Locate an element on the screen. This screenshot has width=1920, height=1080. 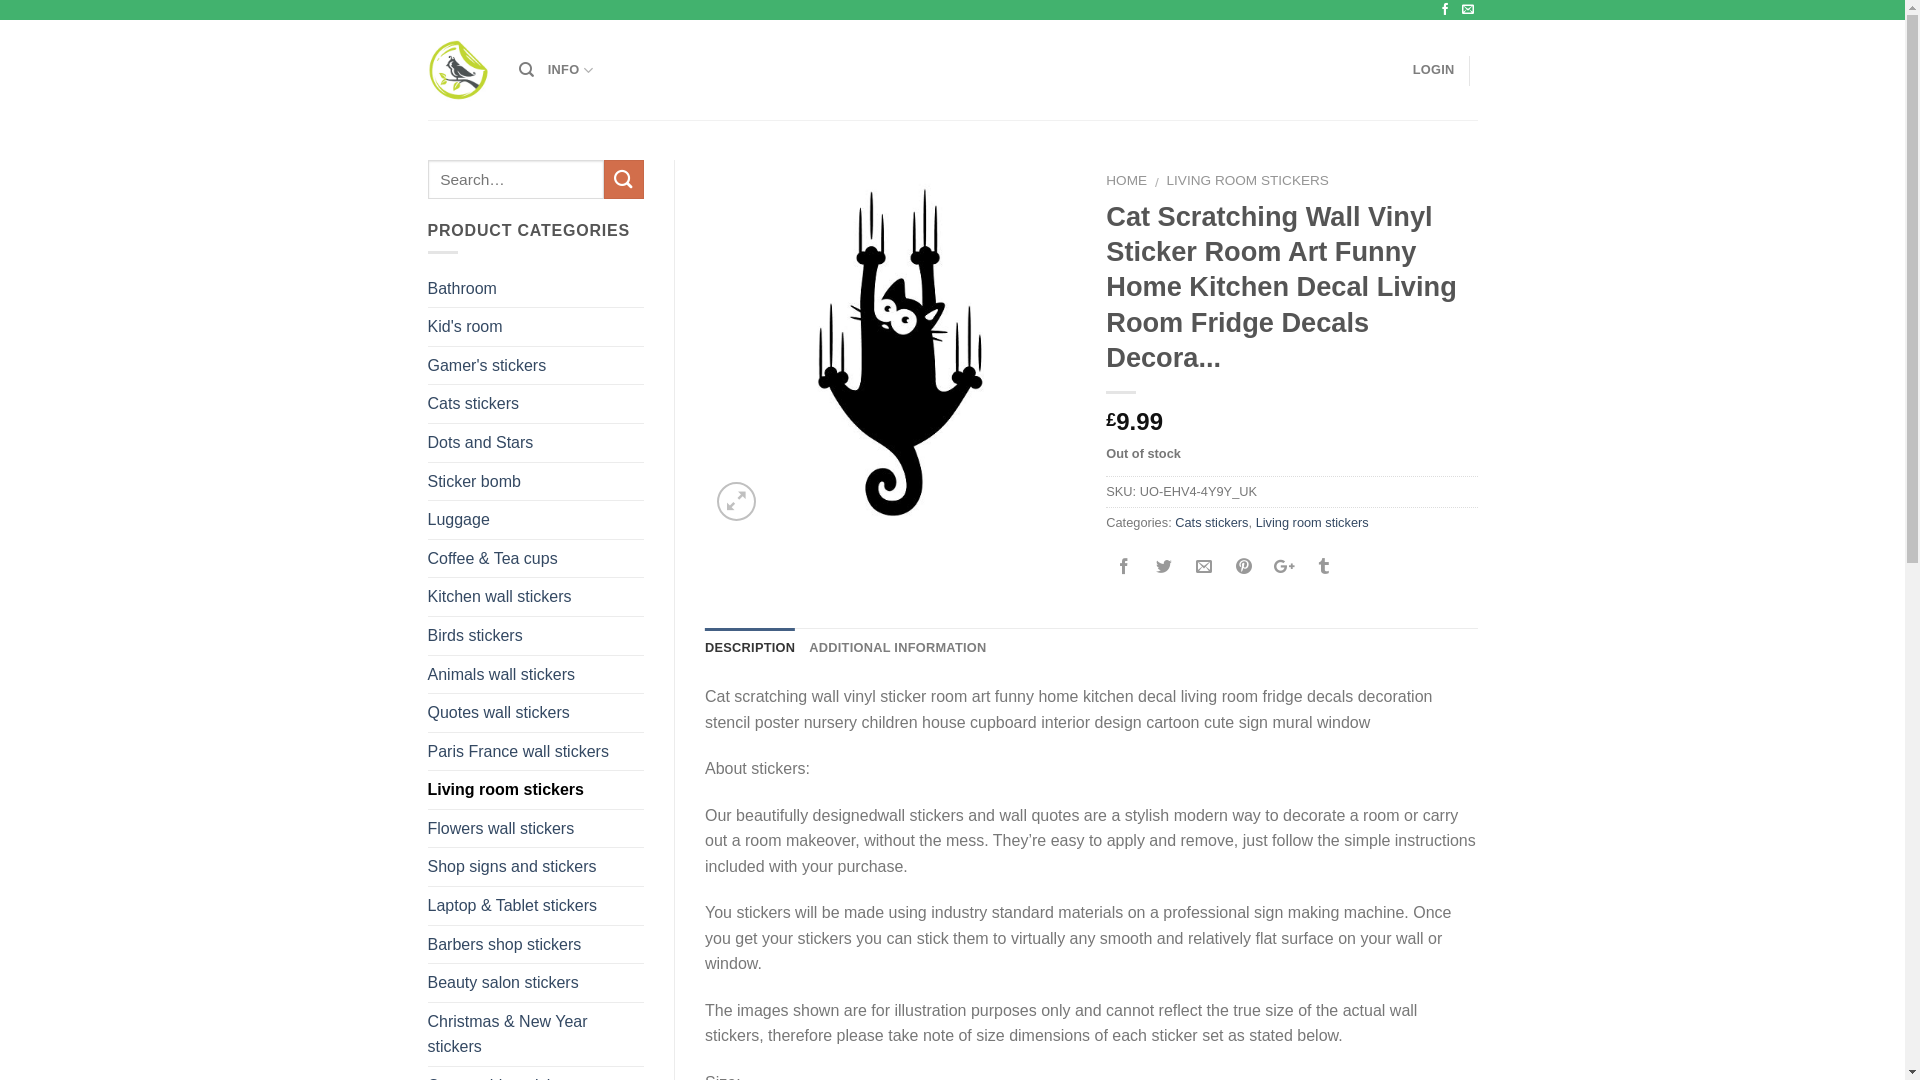
HOME is located at coordinates (1126, 180).